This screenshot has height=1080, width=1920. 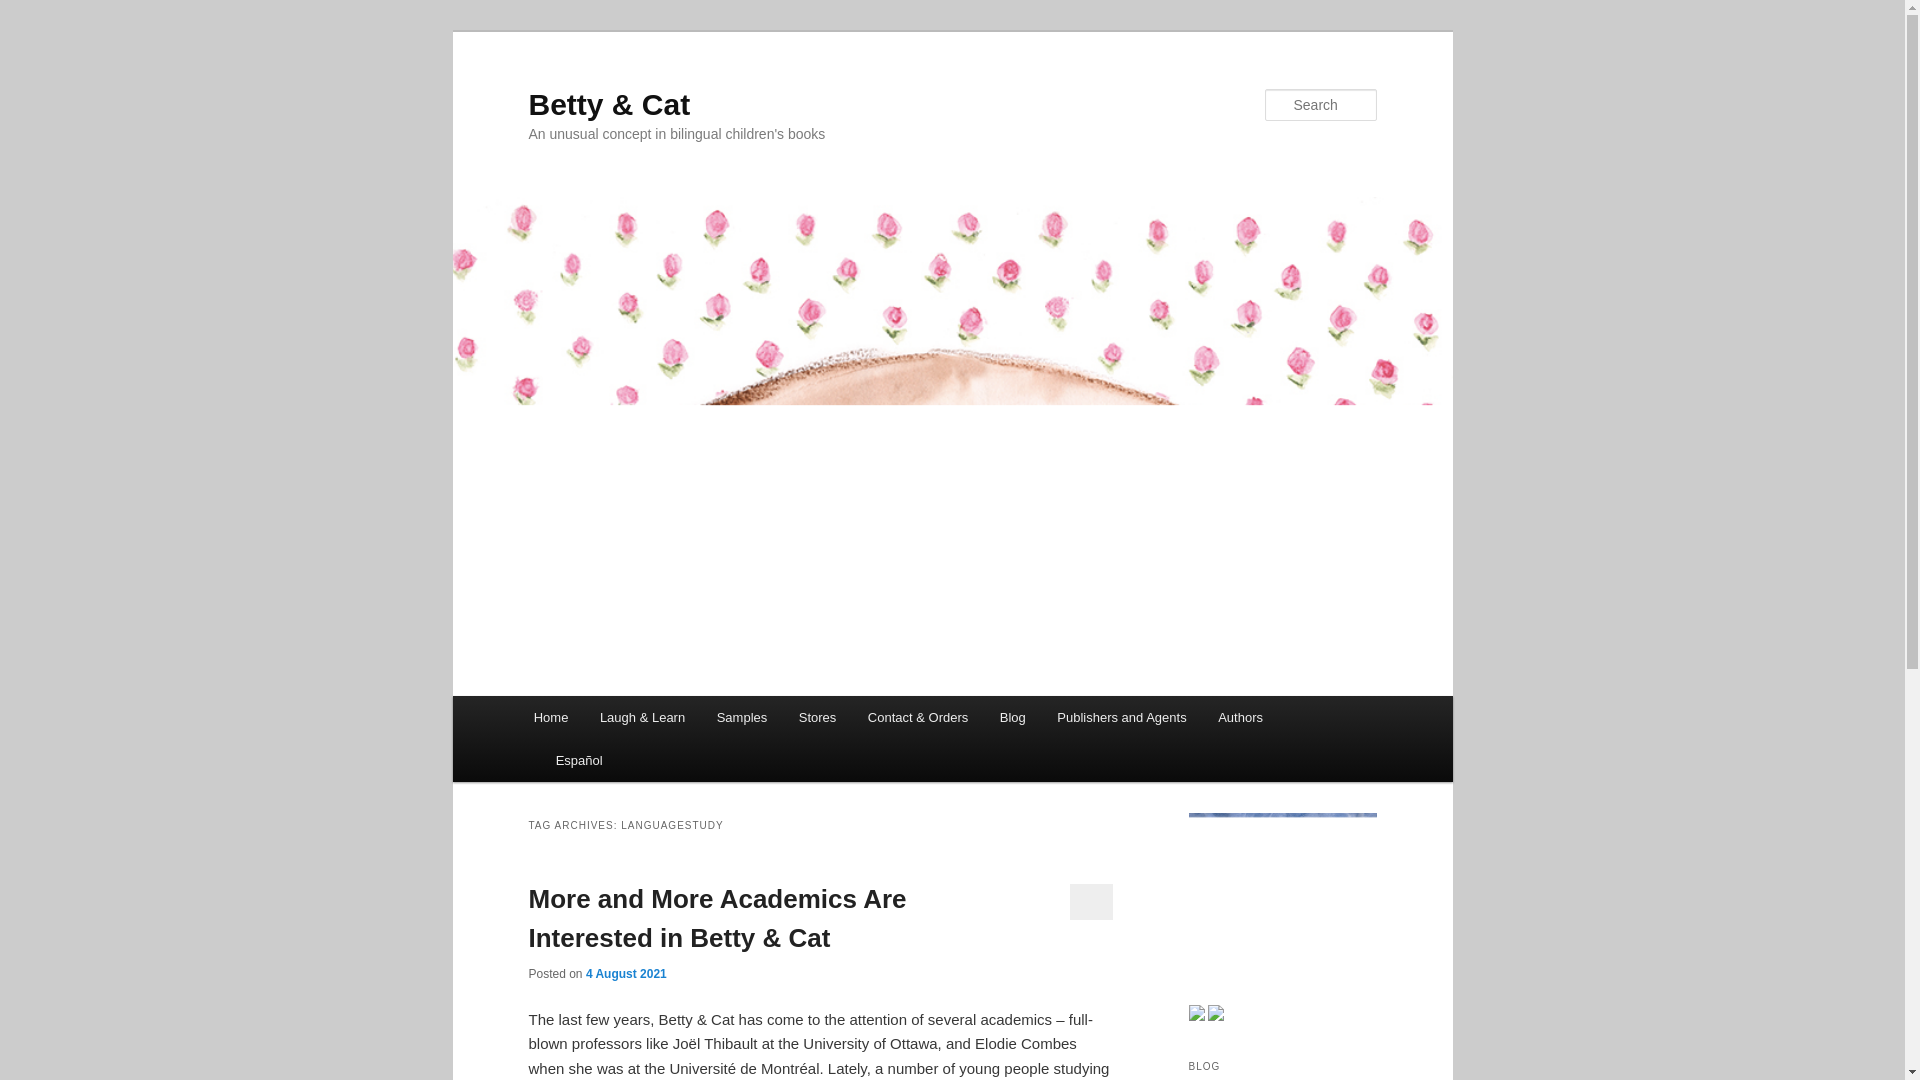 What do you see at coordinates (818, 716) in the screenshot?
I see `Stores` at bounding box center [818, 716].